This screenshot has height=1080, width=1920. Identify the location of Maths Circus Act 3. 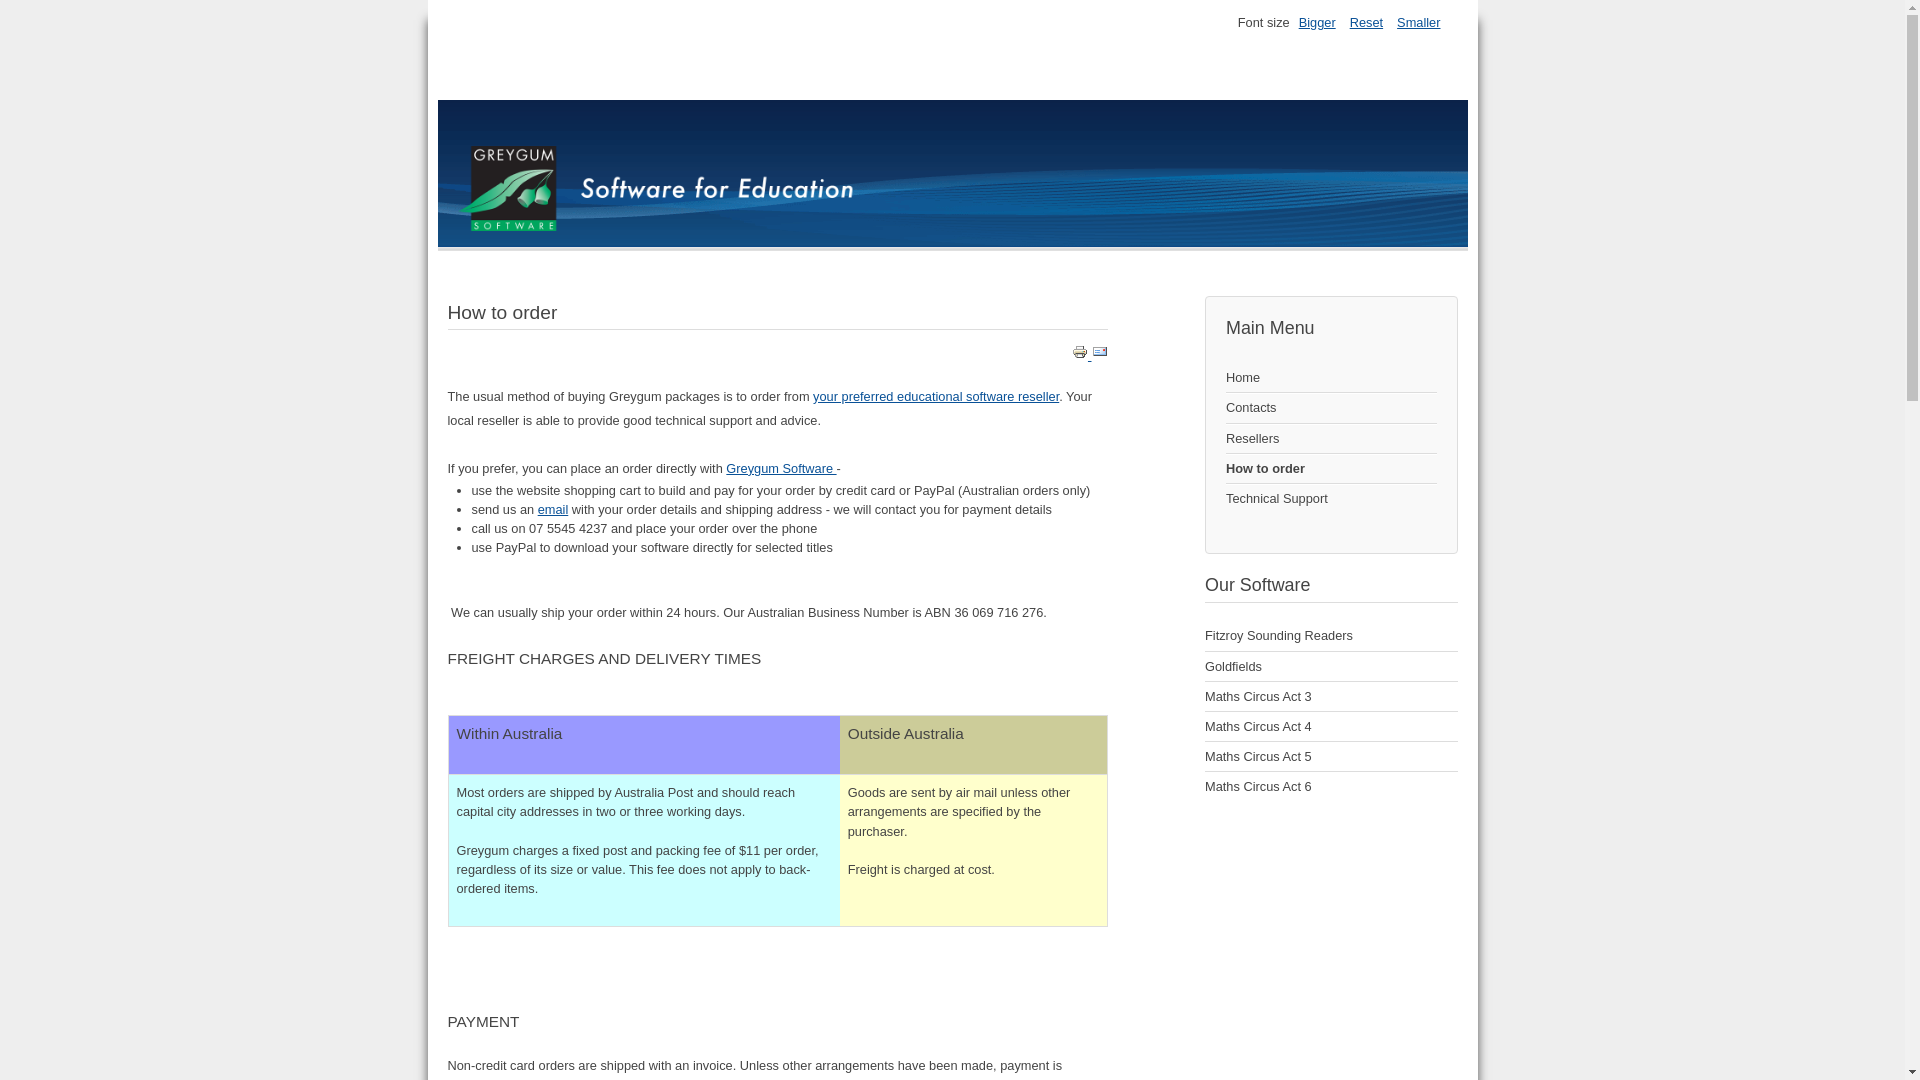
(1332, 697).